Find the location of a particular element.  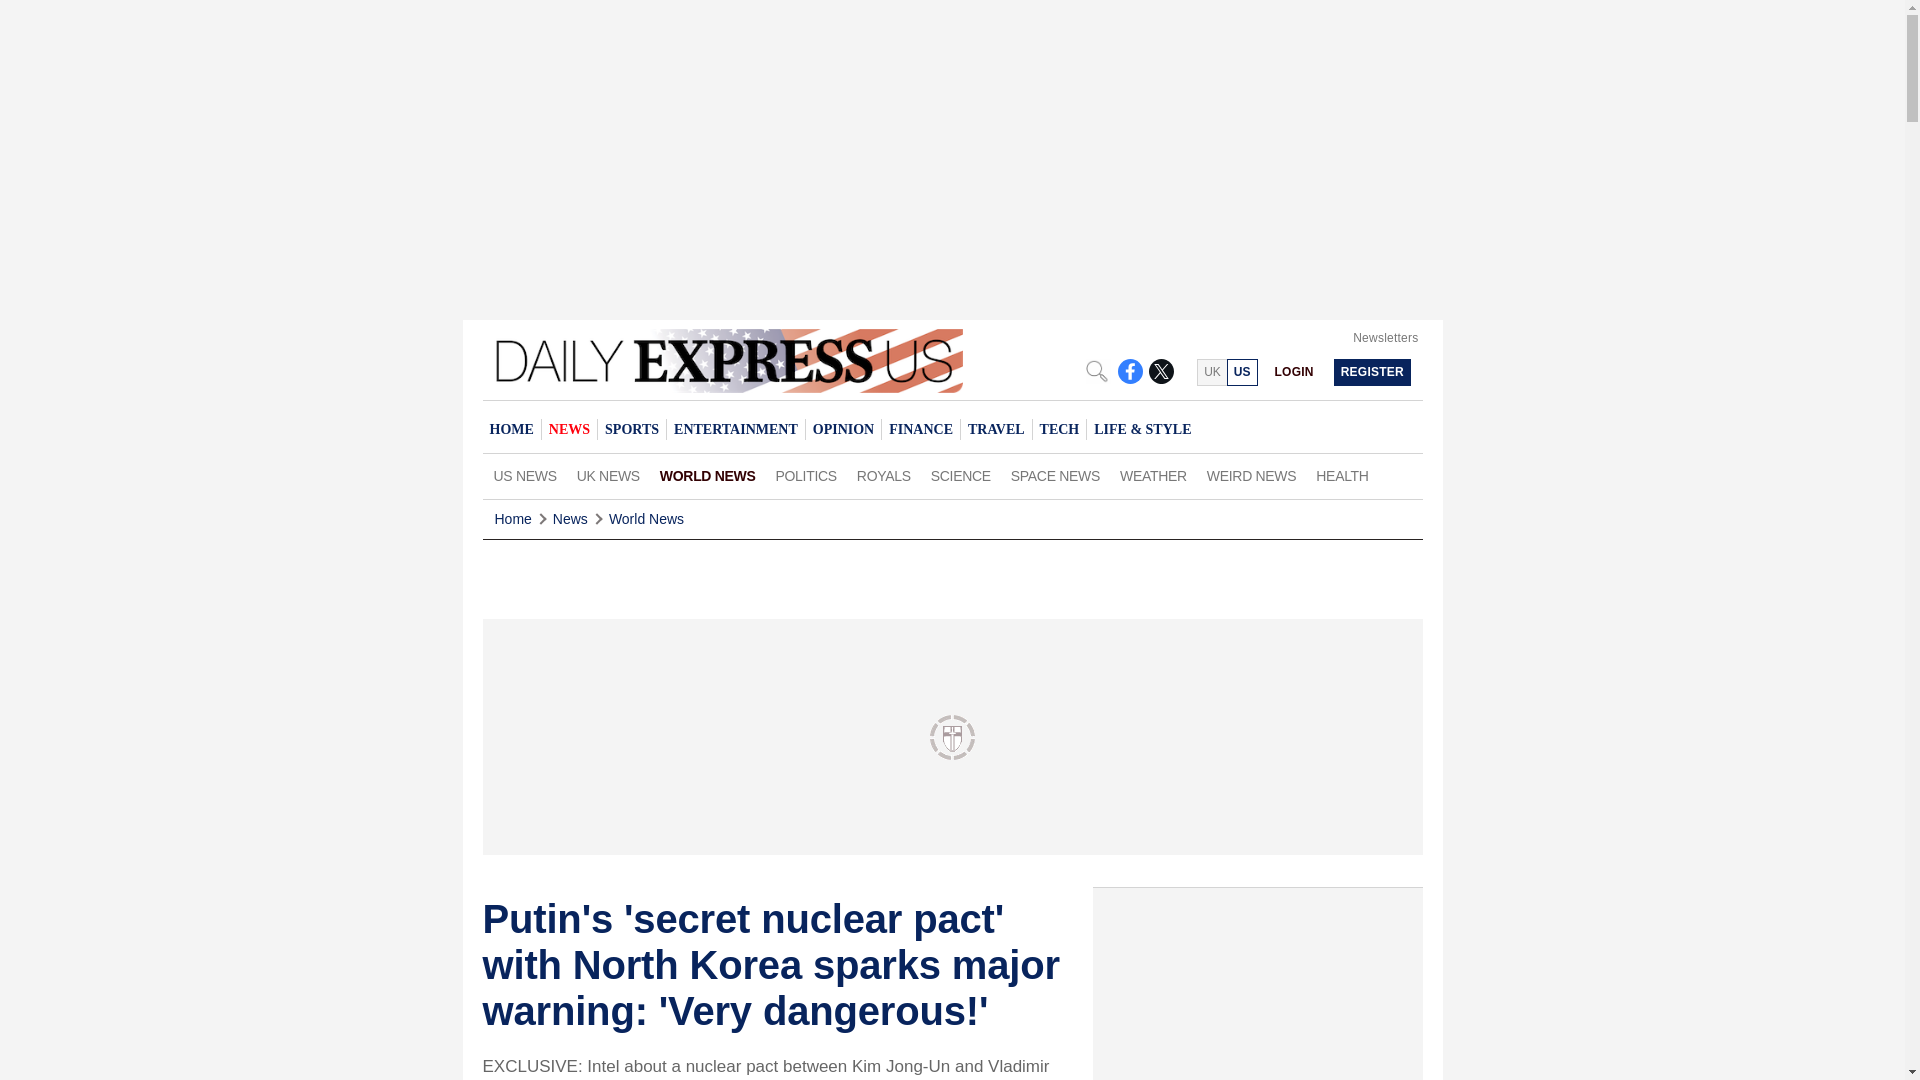

the-express.com is located at coordinates (1242, 372).